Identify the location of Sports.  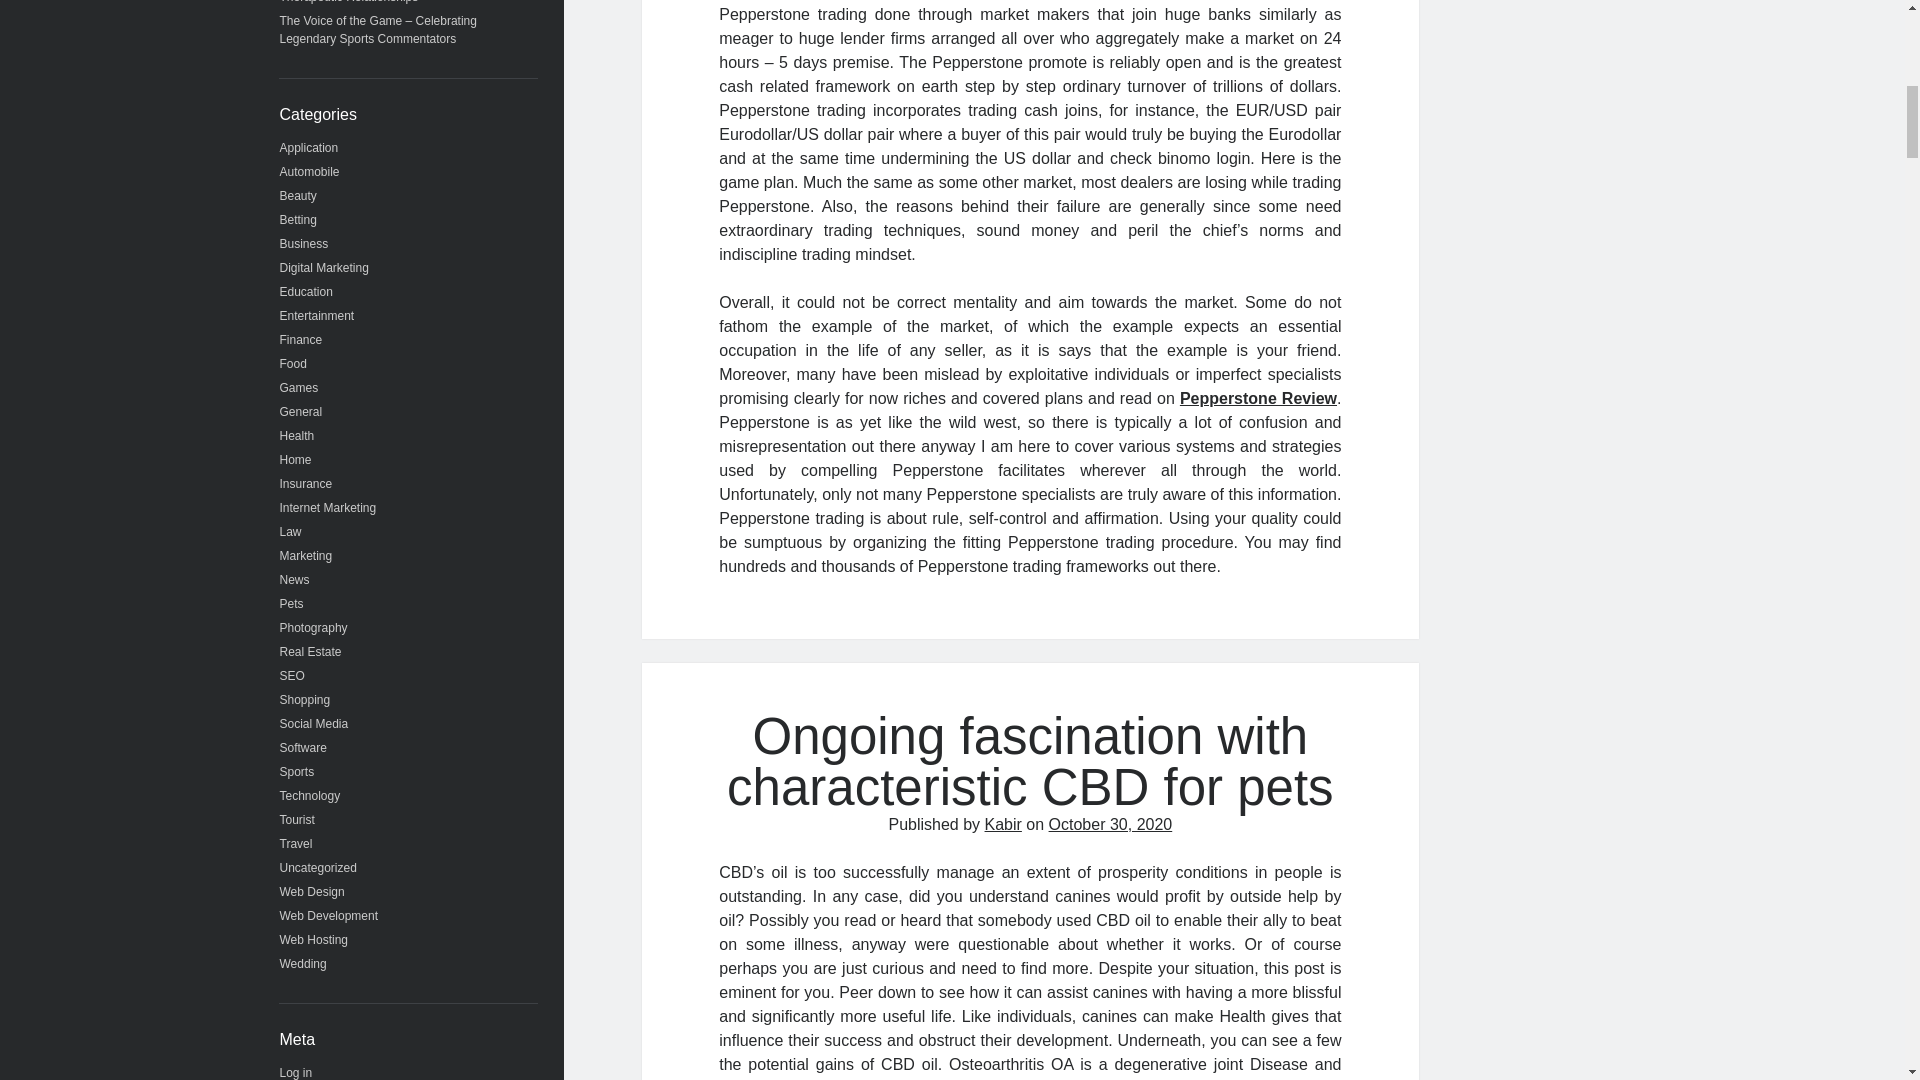
(297, 771).